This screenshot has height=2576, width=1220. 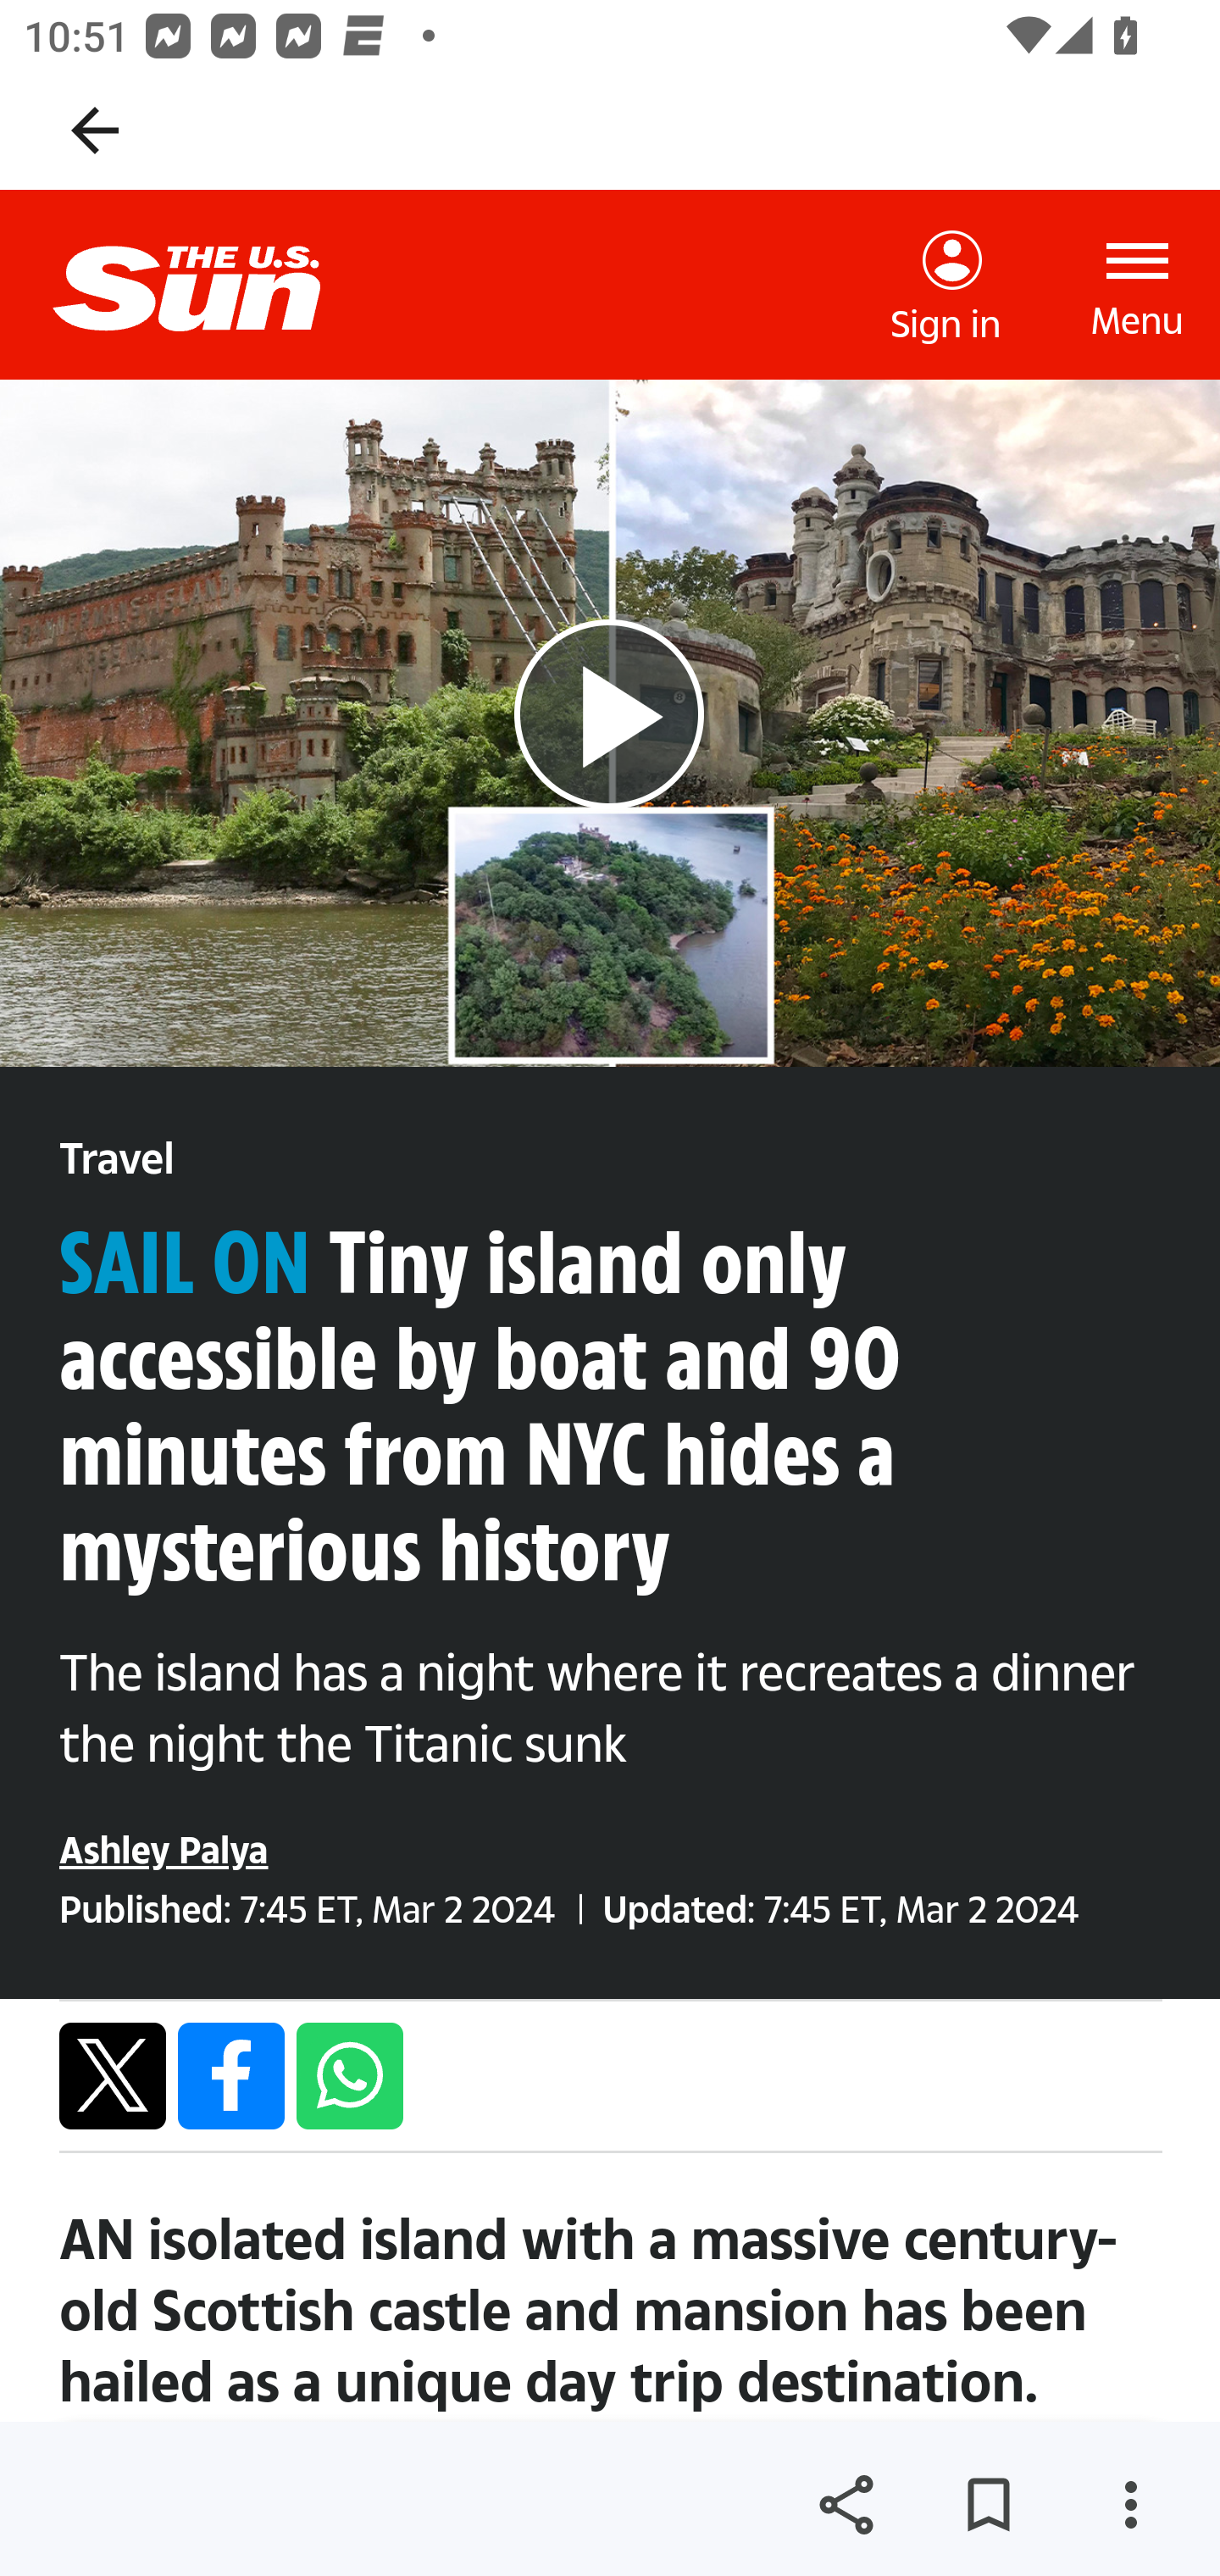 What do you see at coordinates (164, 1849) in the screenshot?
I see `Posts by Ashley Palya Ashley Palya` at bounding box center [164, 1849].